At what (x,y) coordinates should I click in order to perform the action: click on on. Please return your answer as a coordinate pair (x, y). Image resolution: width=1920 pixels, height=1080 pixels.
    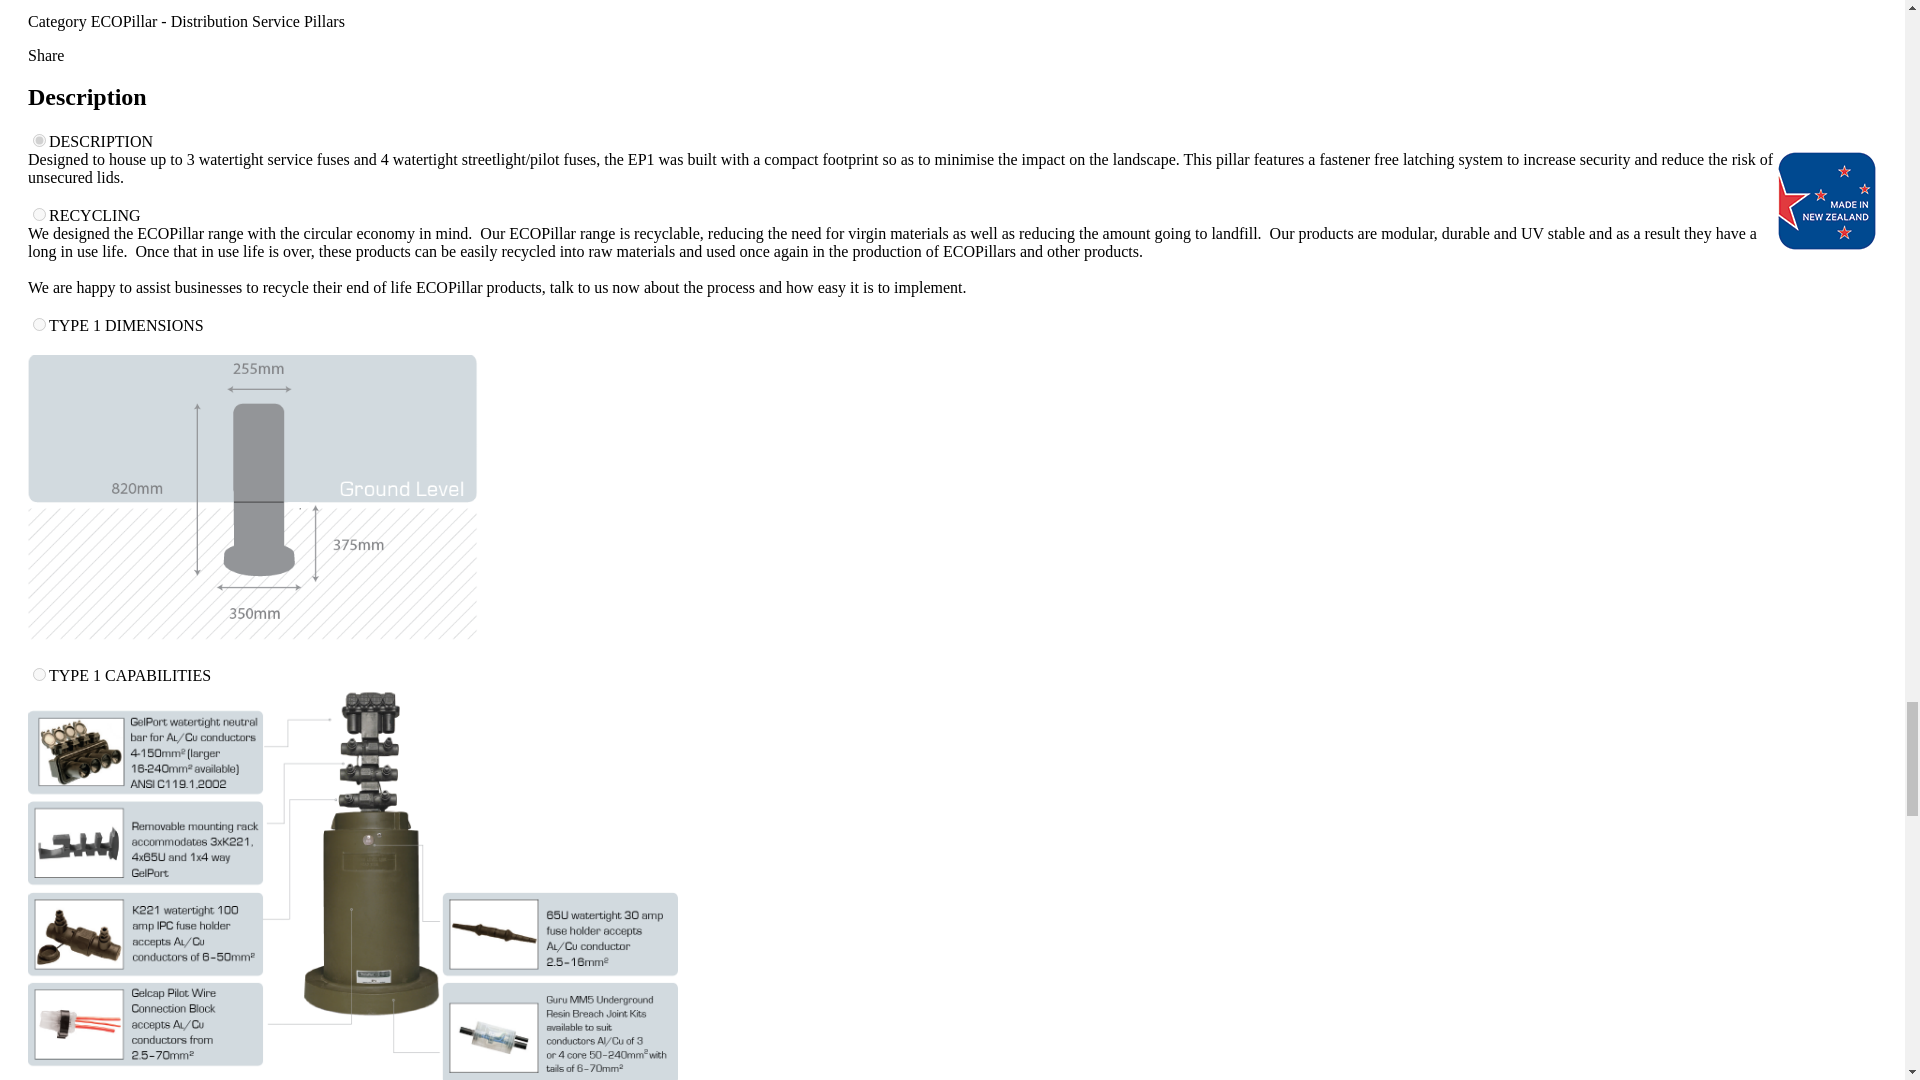
    Looking at the image, I should click on (39, 674).